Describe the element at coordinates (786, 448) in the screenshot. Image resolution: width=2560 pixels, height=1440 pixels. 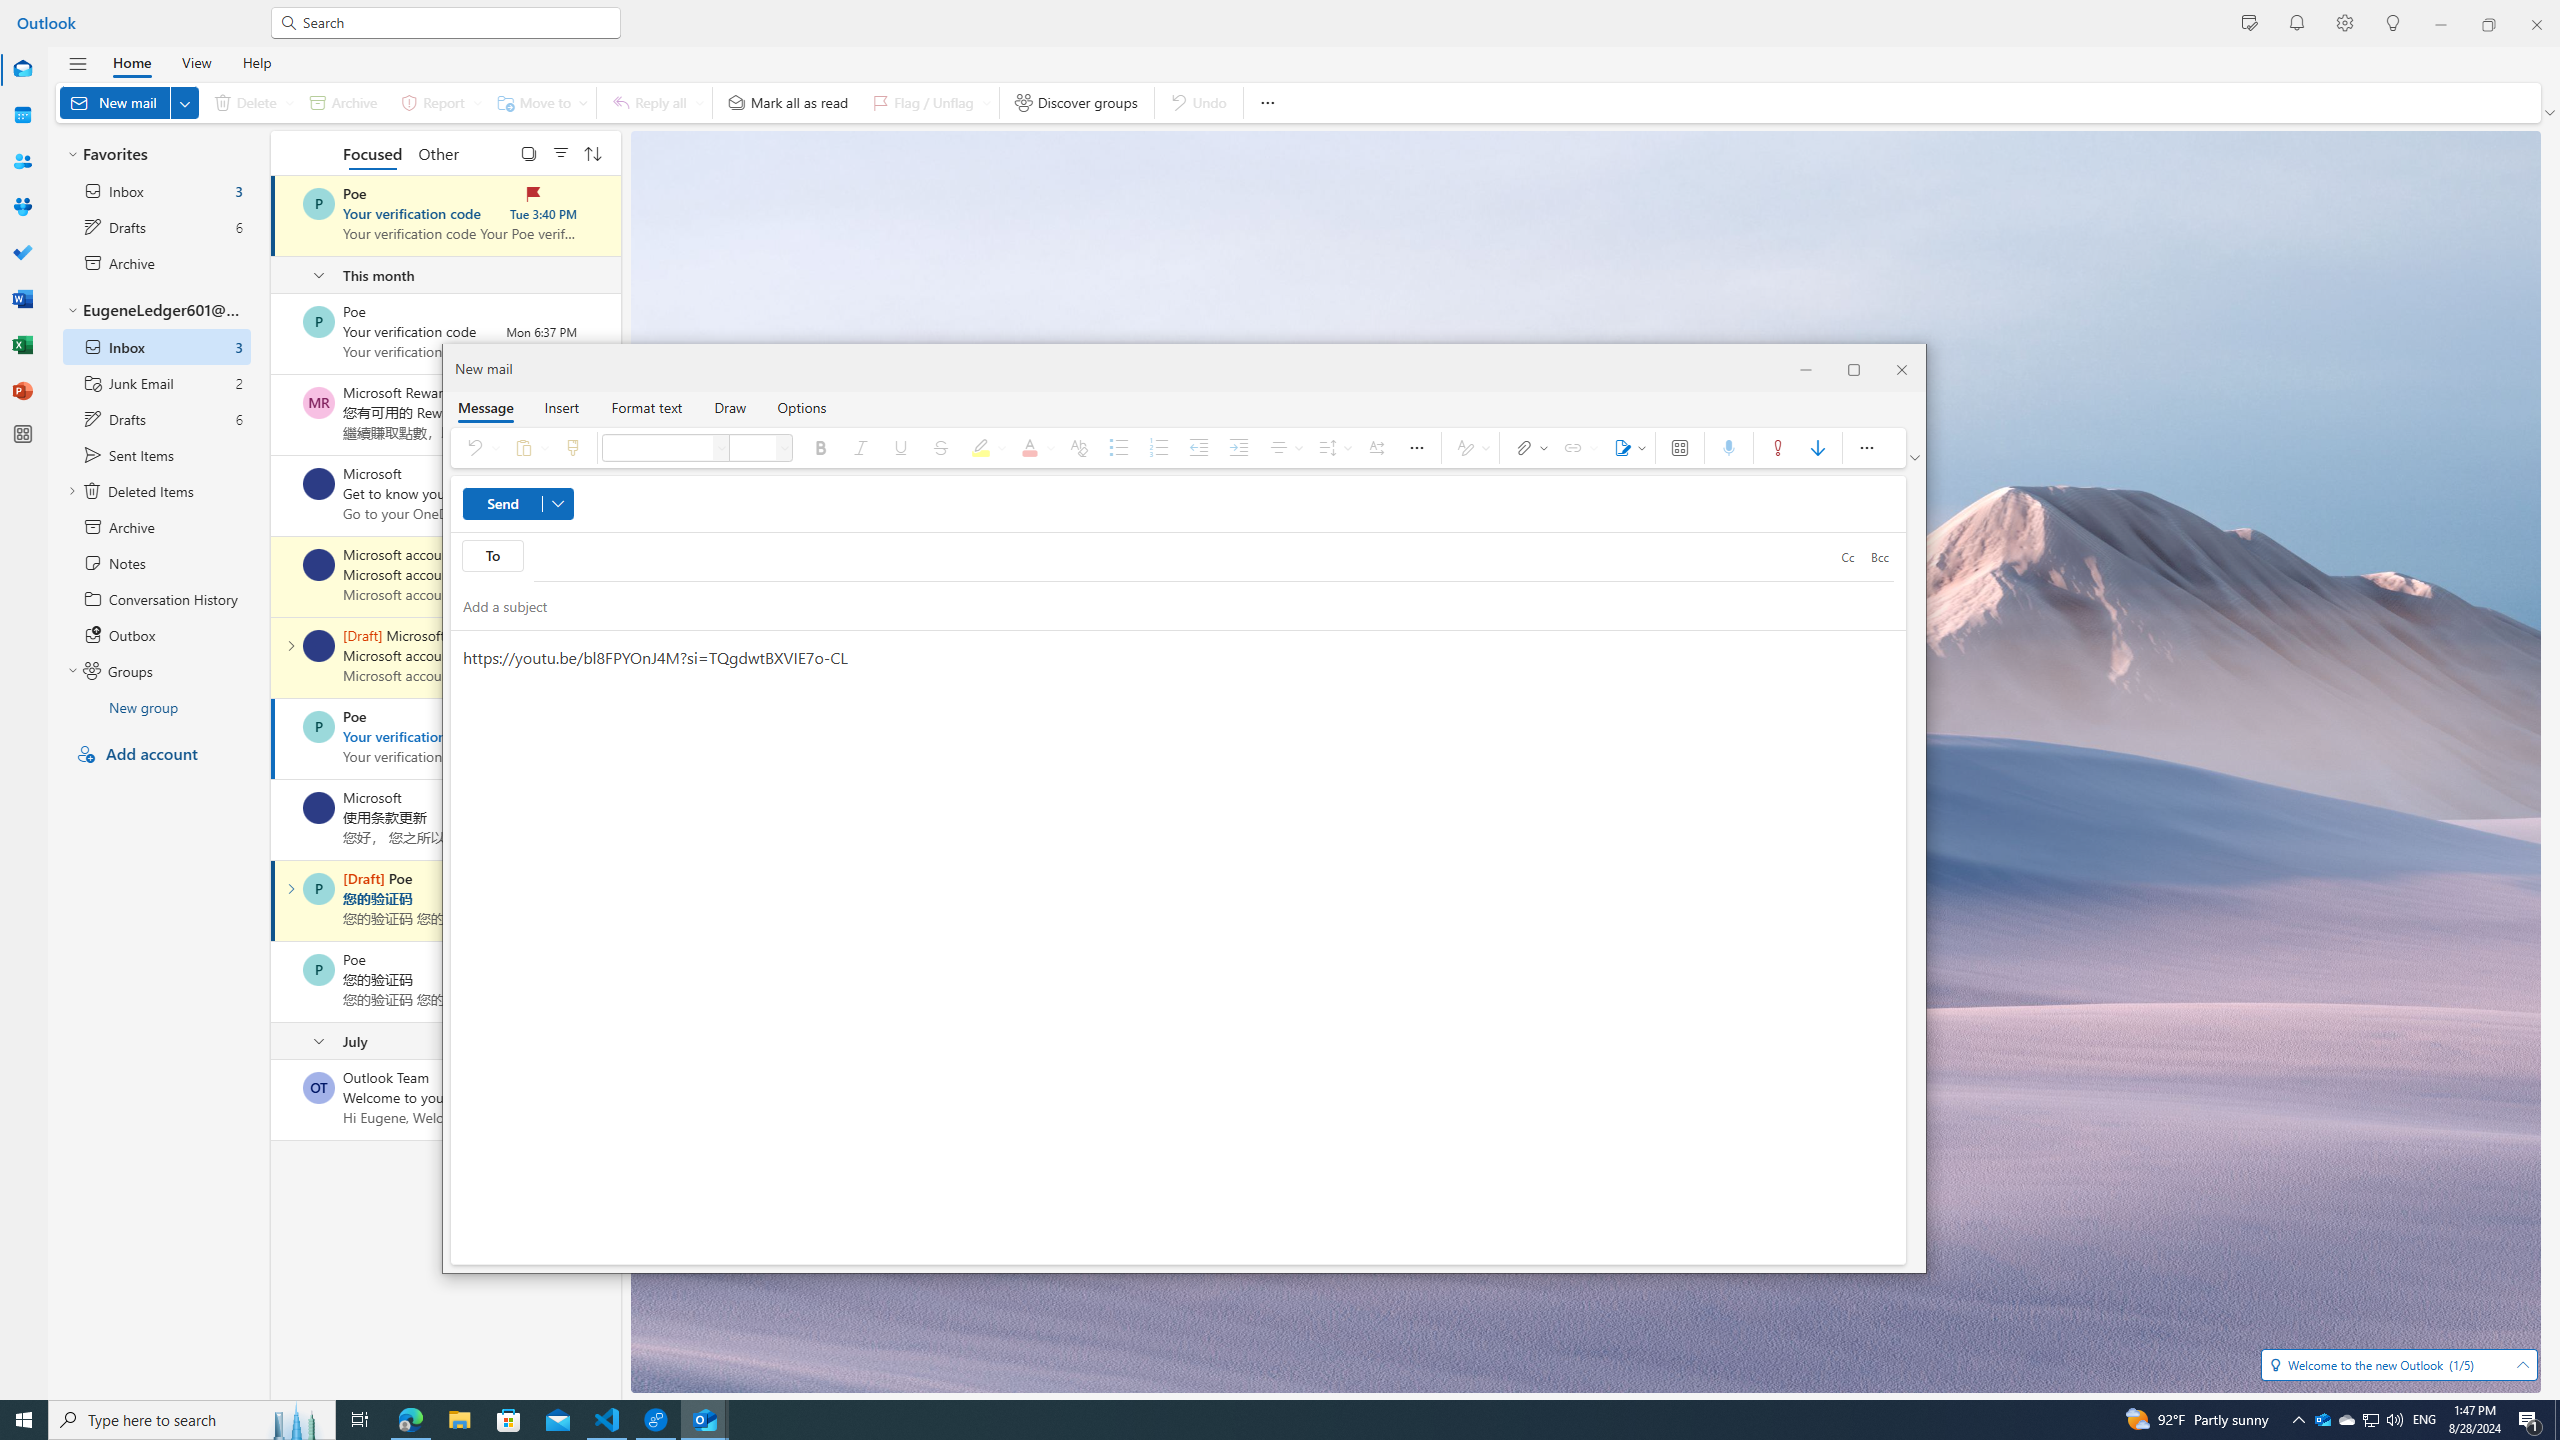
I see `Font size` at that location.